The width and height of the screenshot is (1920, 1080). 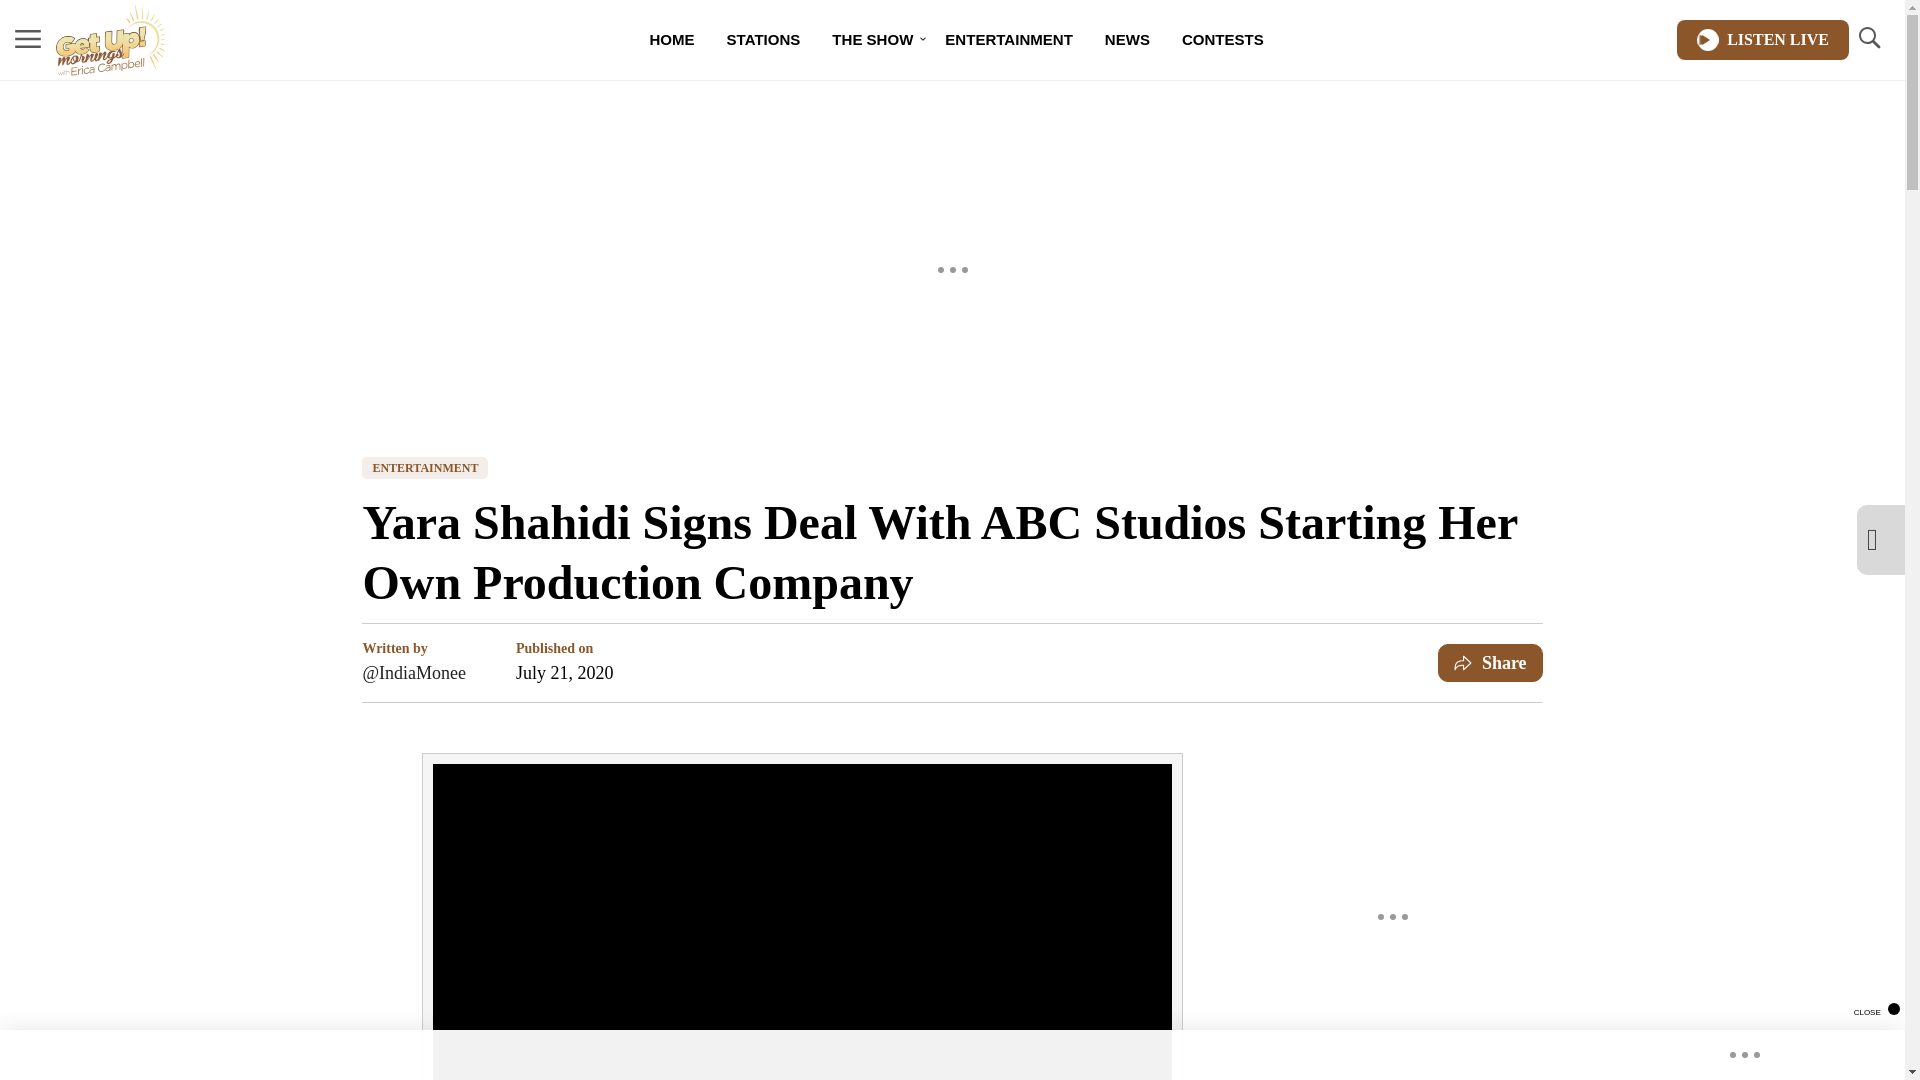 What do you see at coordinates (1490, 662) in the screenshot?
I see `Share` at bounding box center [1490, 662].